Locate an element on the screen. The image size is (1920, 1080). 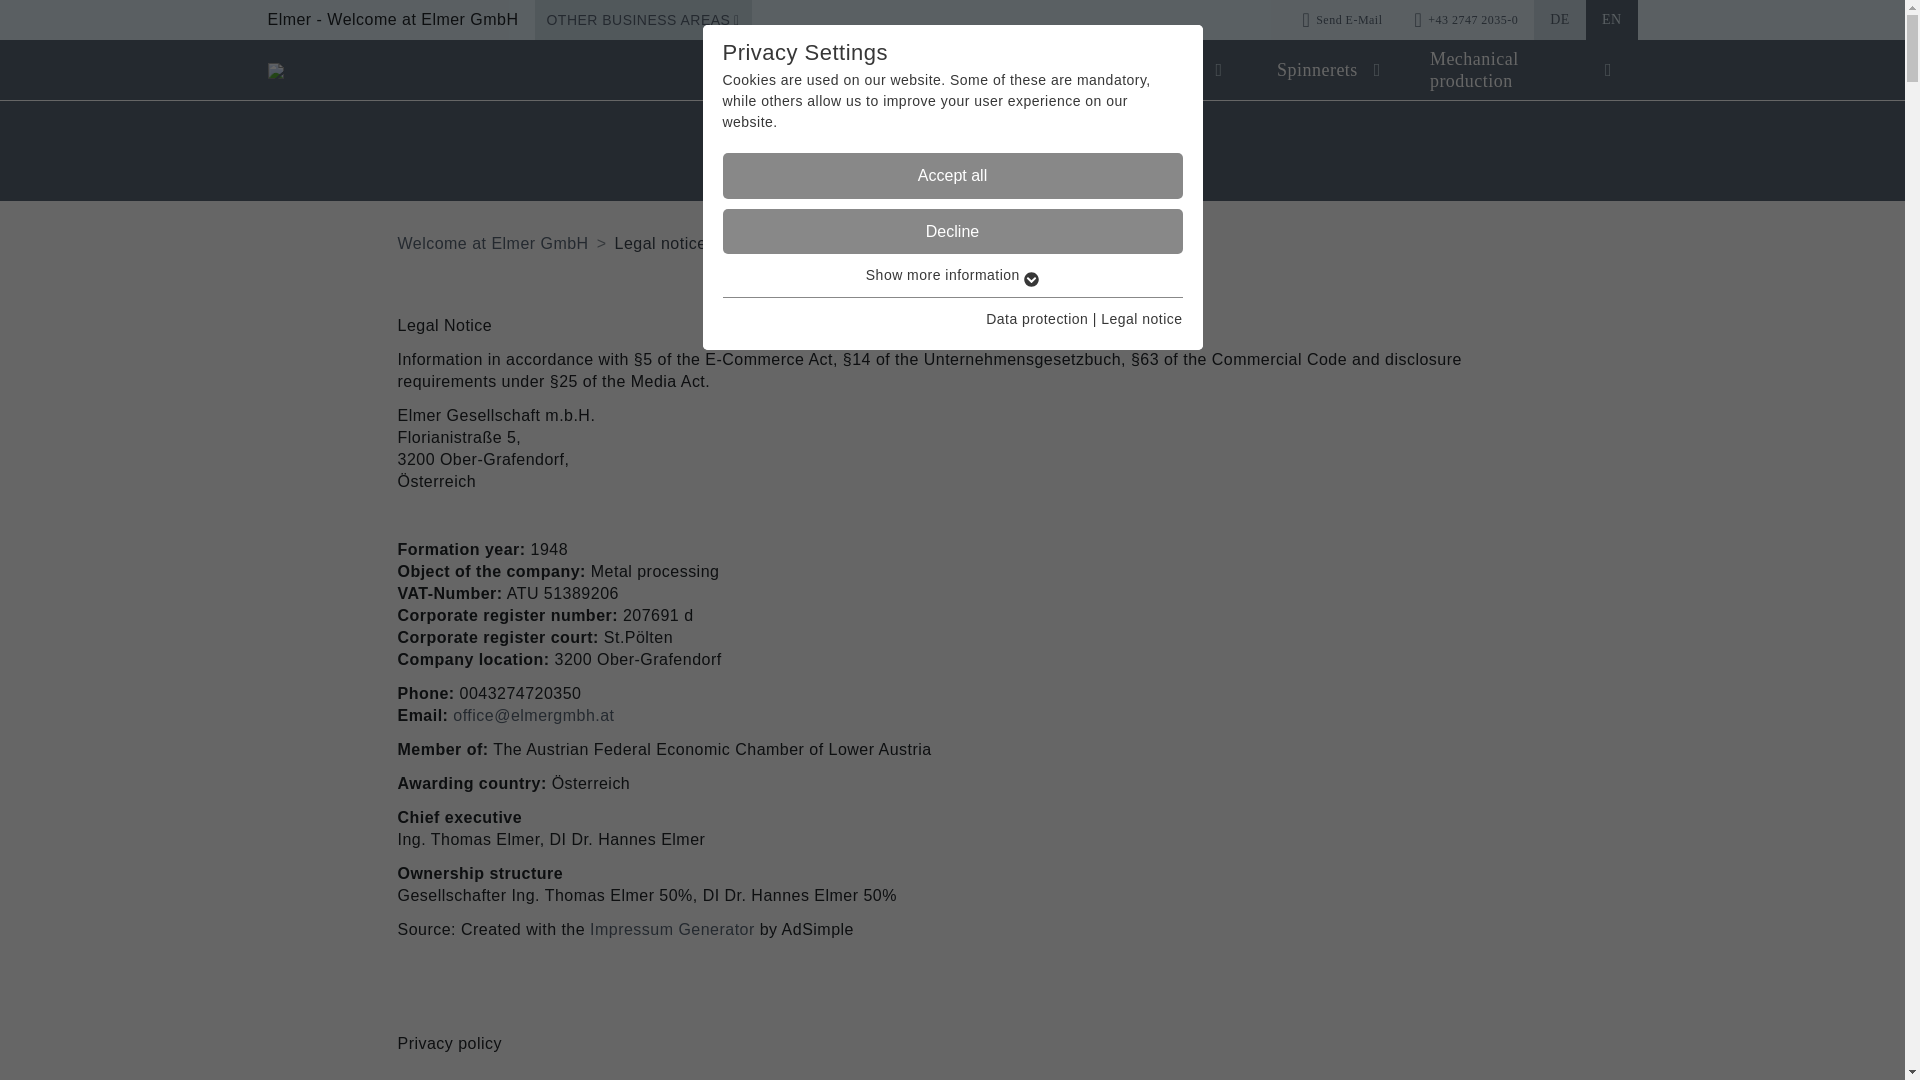
Spray nozzles is located at coordinates (1148, 70).